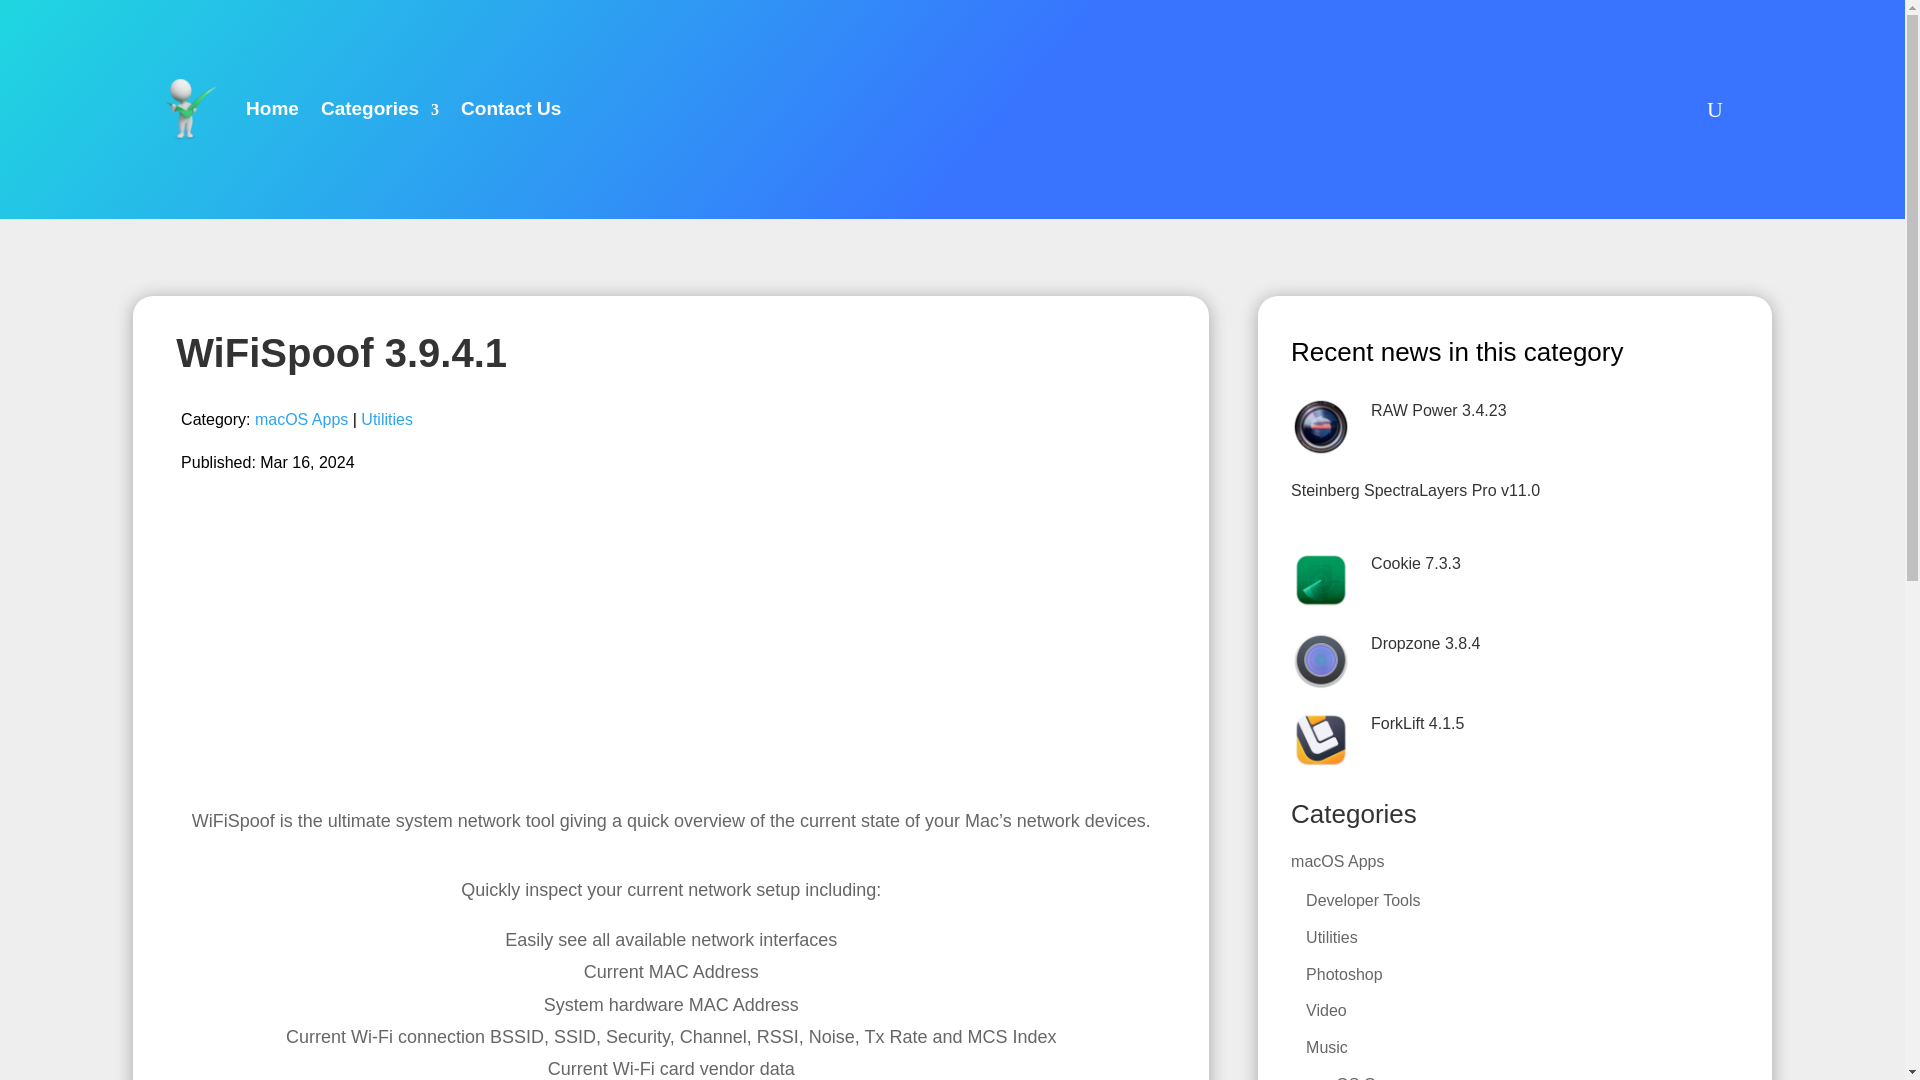  What do you see at coordinates (1416, 564) in the screenshot?
I see `Cookie 7.3.3` at bounding box center [1416, 564].